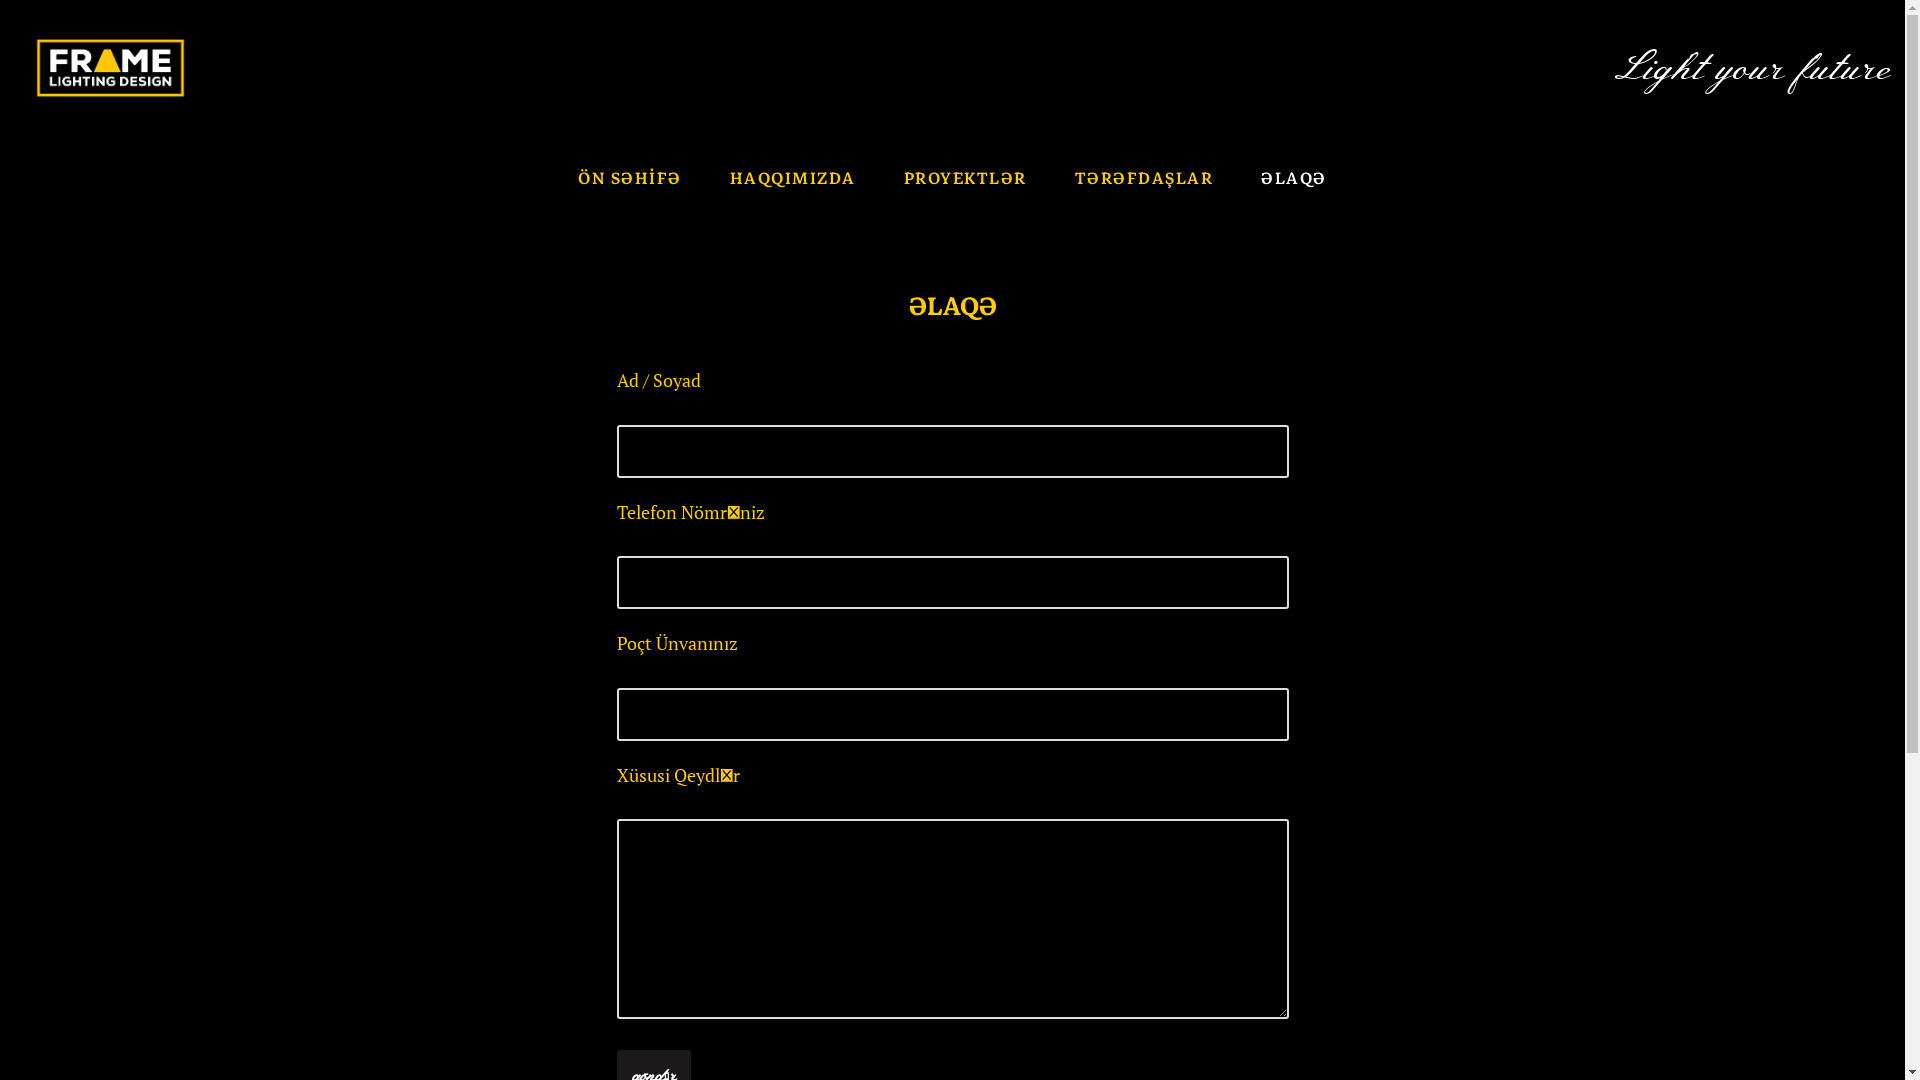  I want to click on Frame Lighting Design - Light Your Future, so click(110, 69).